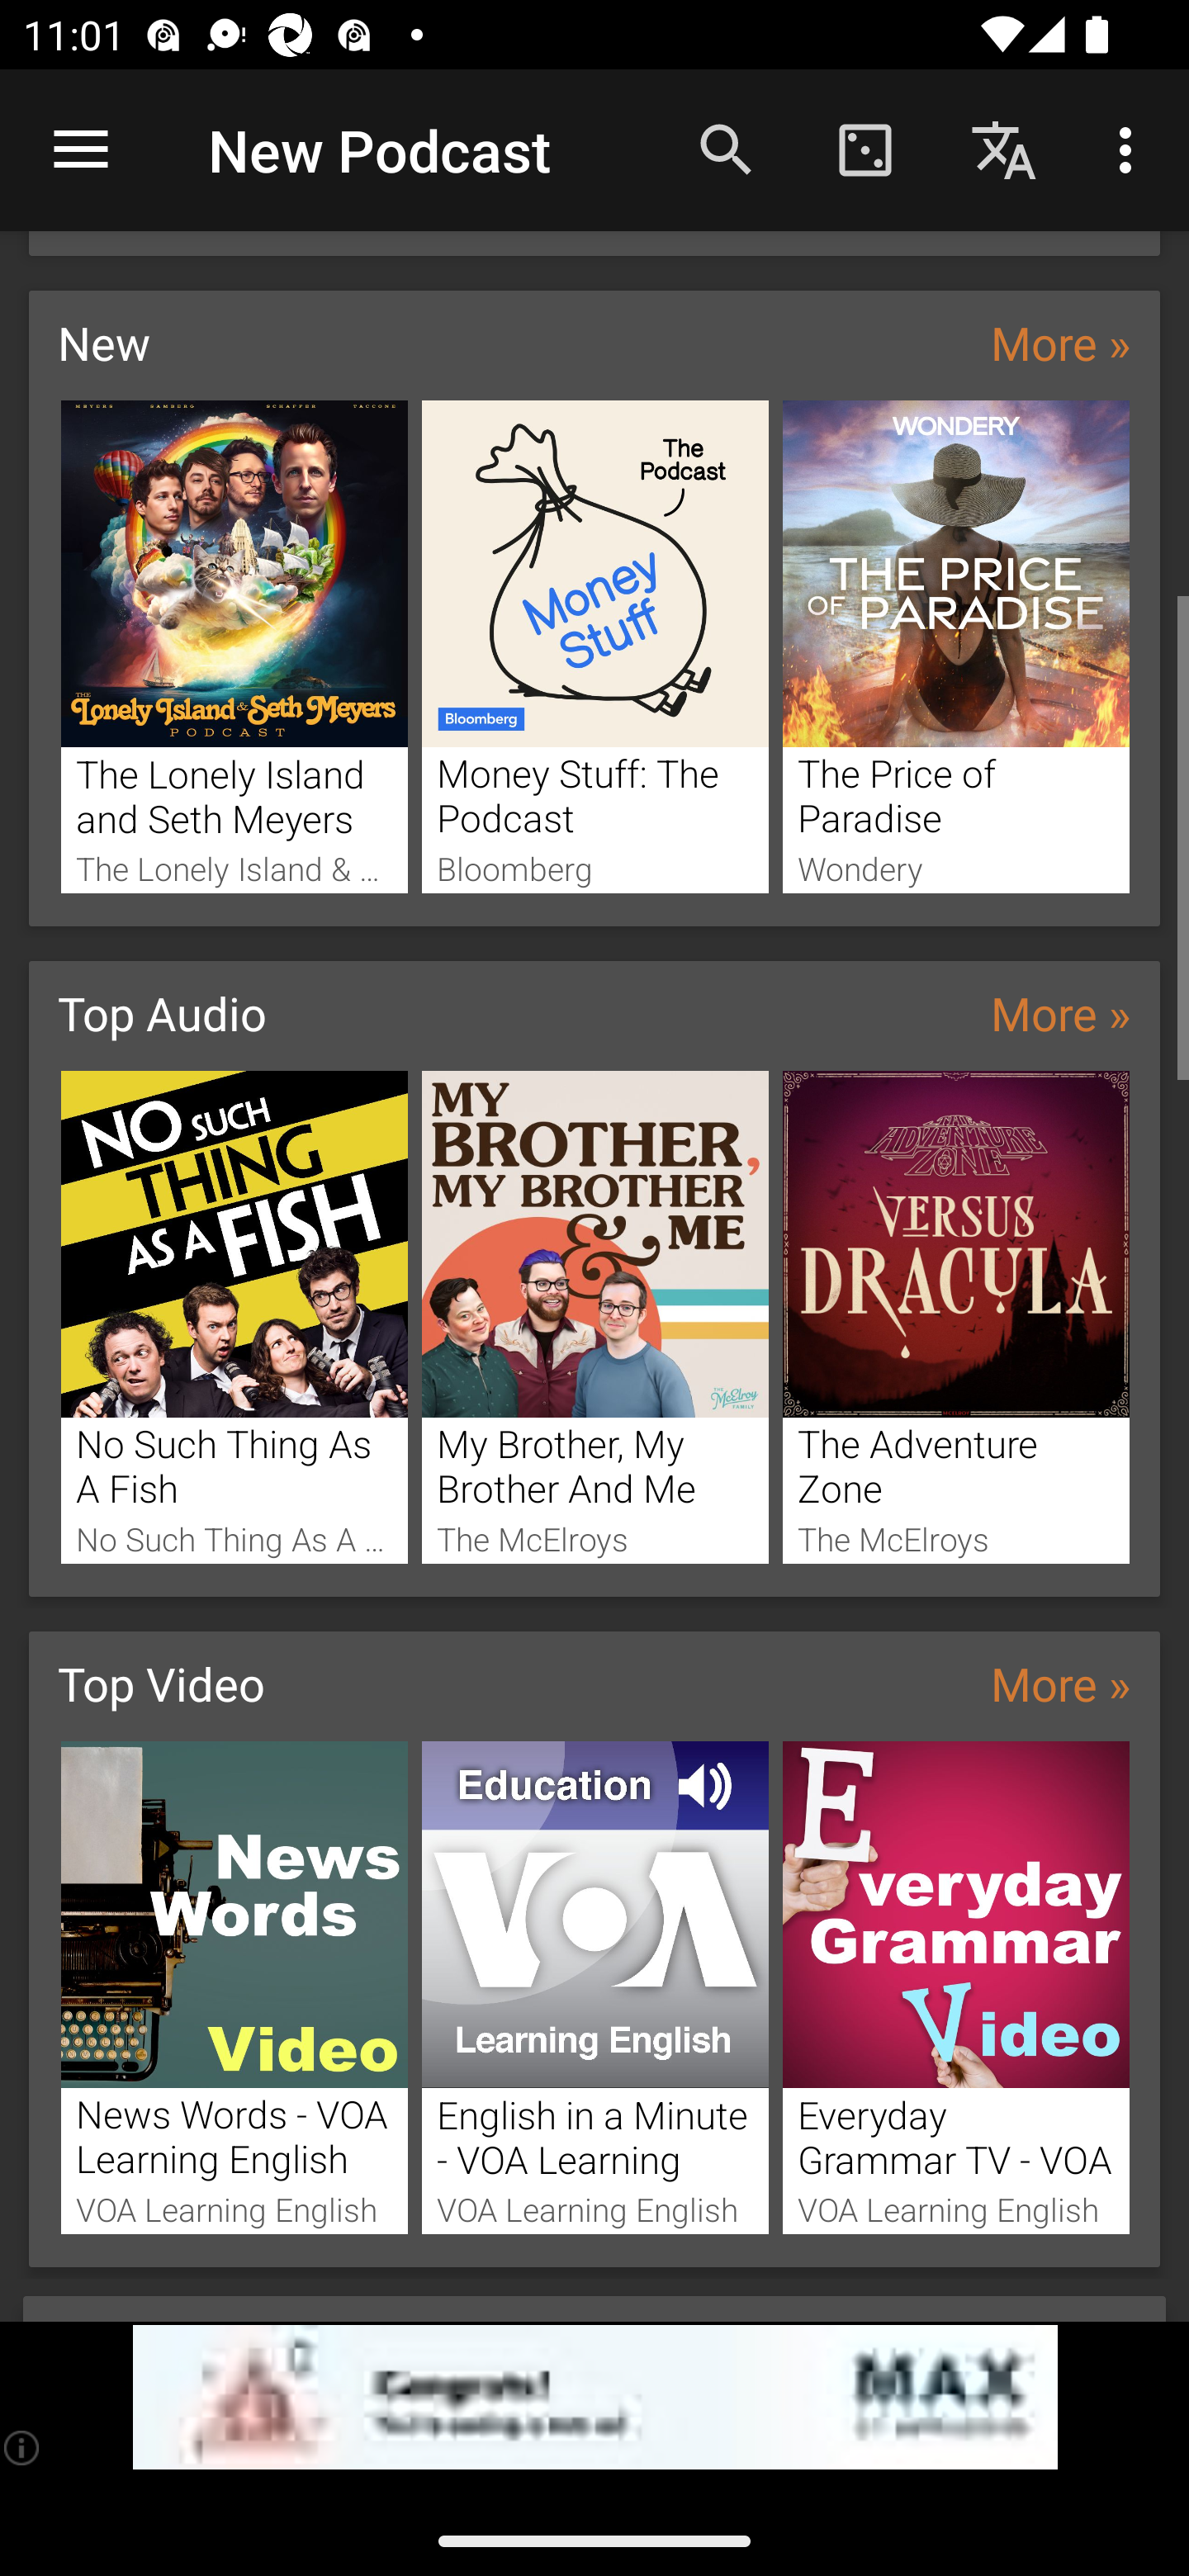  Describe the element at coordinates (865, 149) in the screenshot. I see `Random pick` at that location.